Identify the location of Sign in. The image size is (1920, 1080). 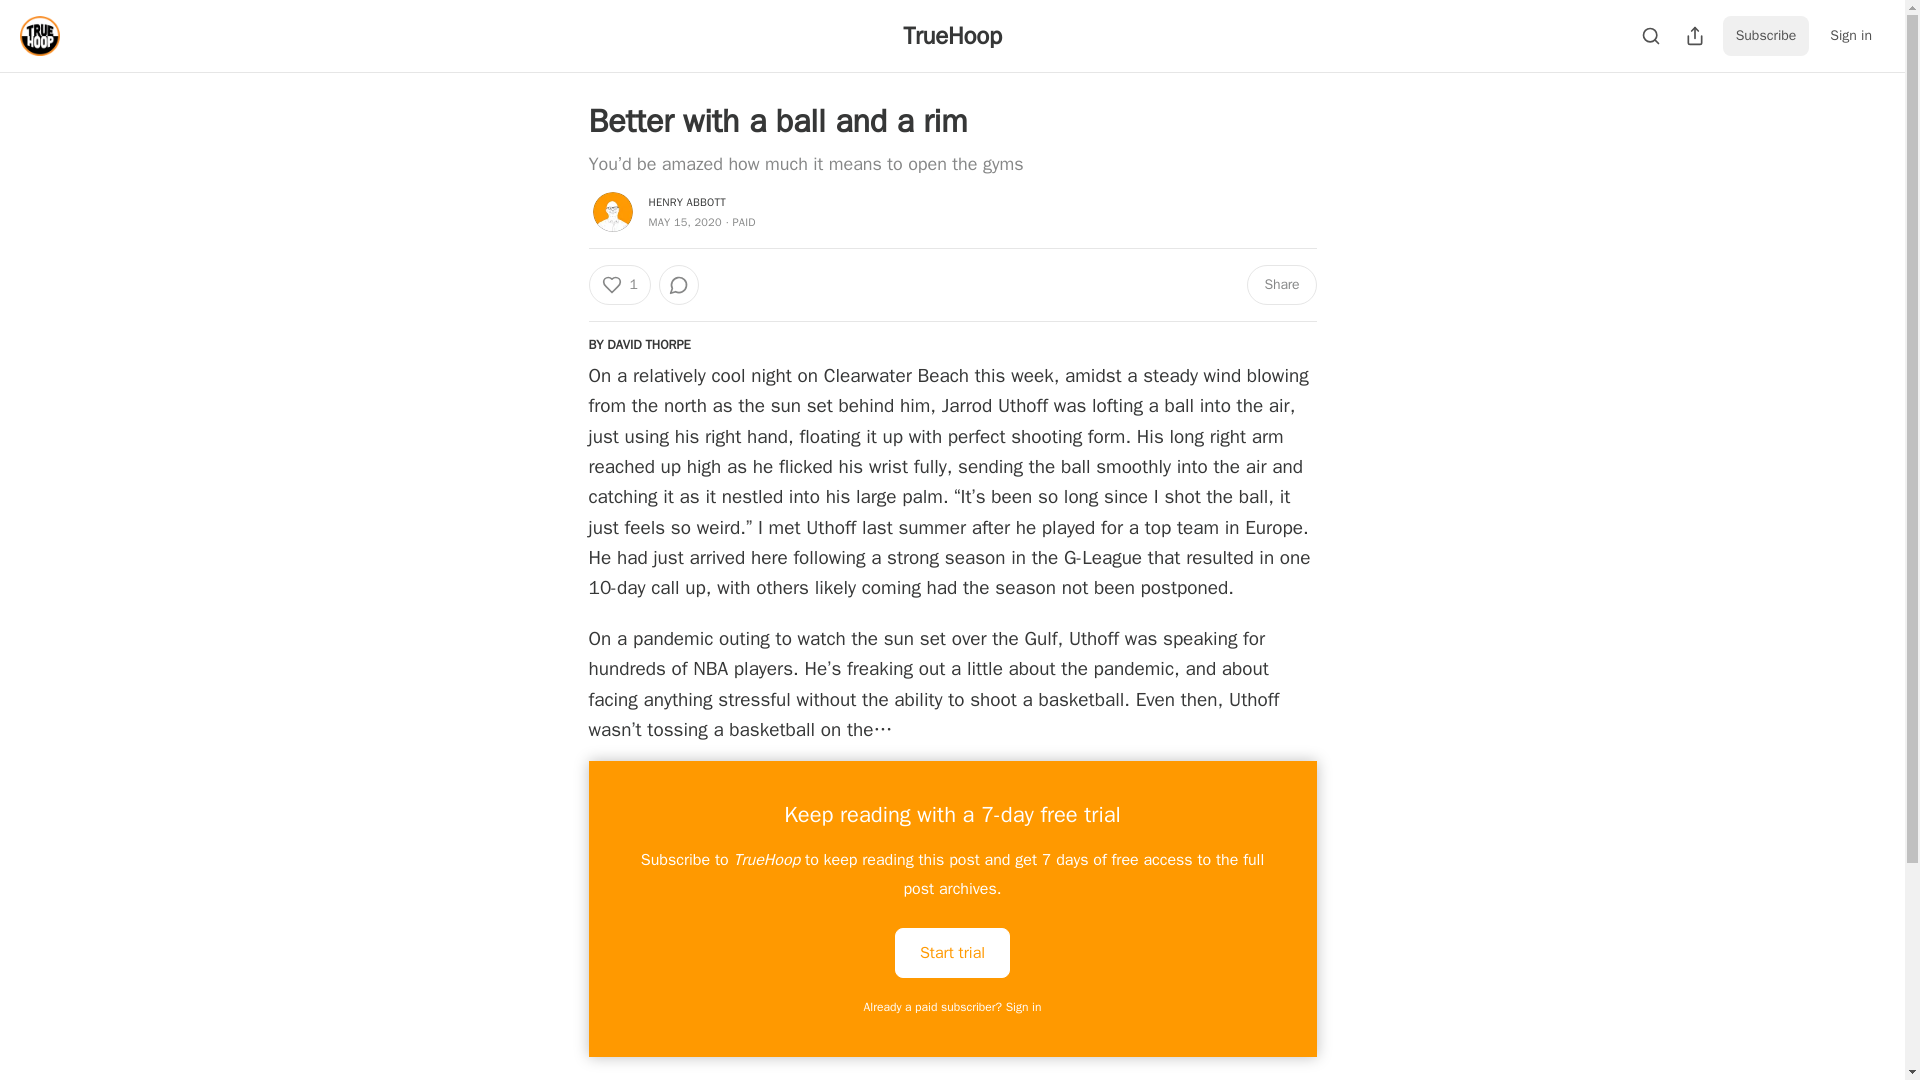
(1850, 36).